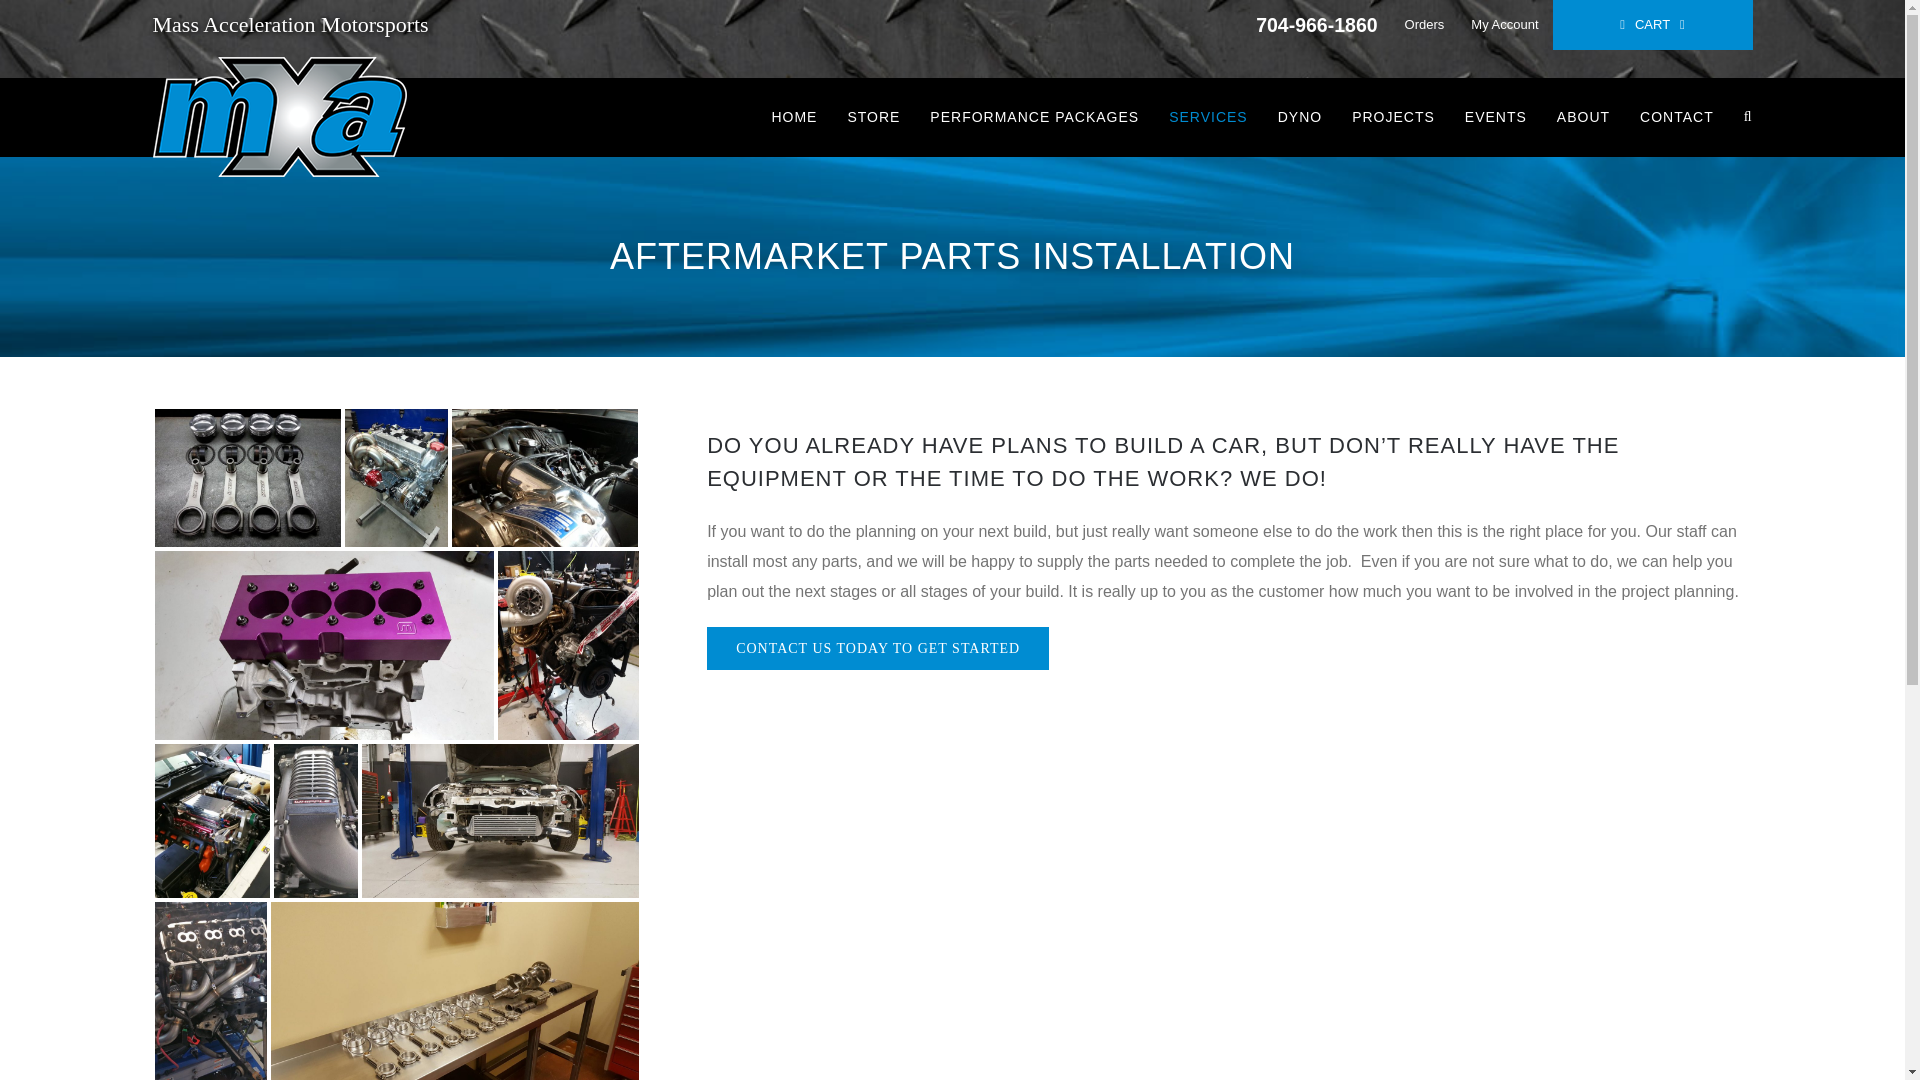  I want to click on SERVICES, so click(1208, 116).